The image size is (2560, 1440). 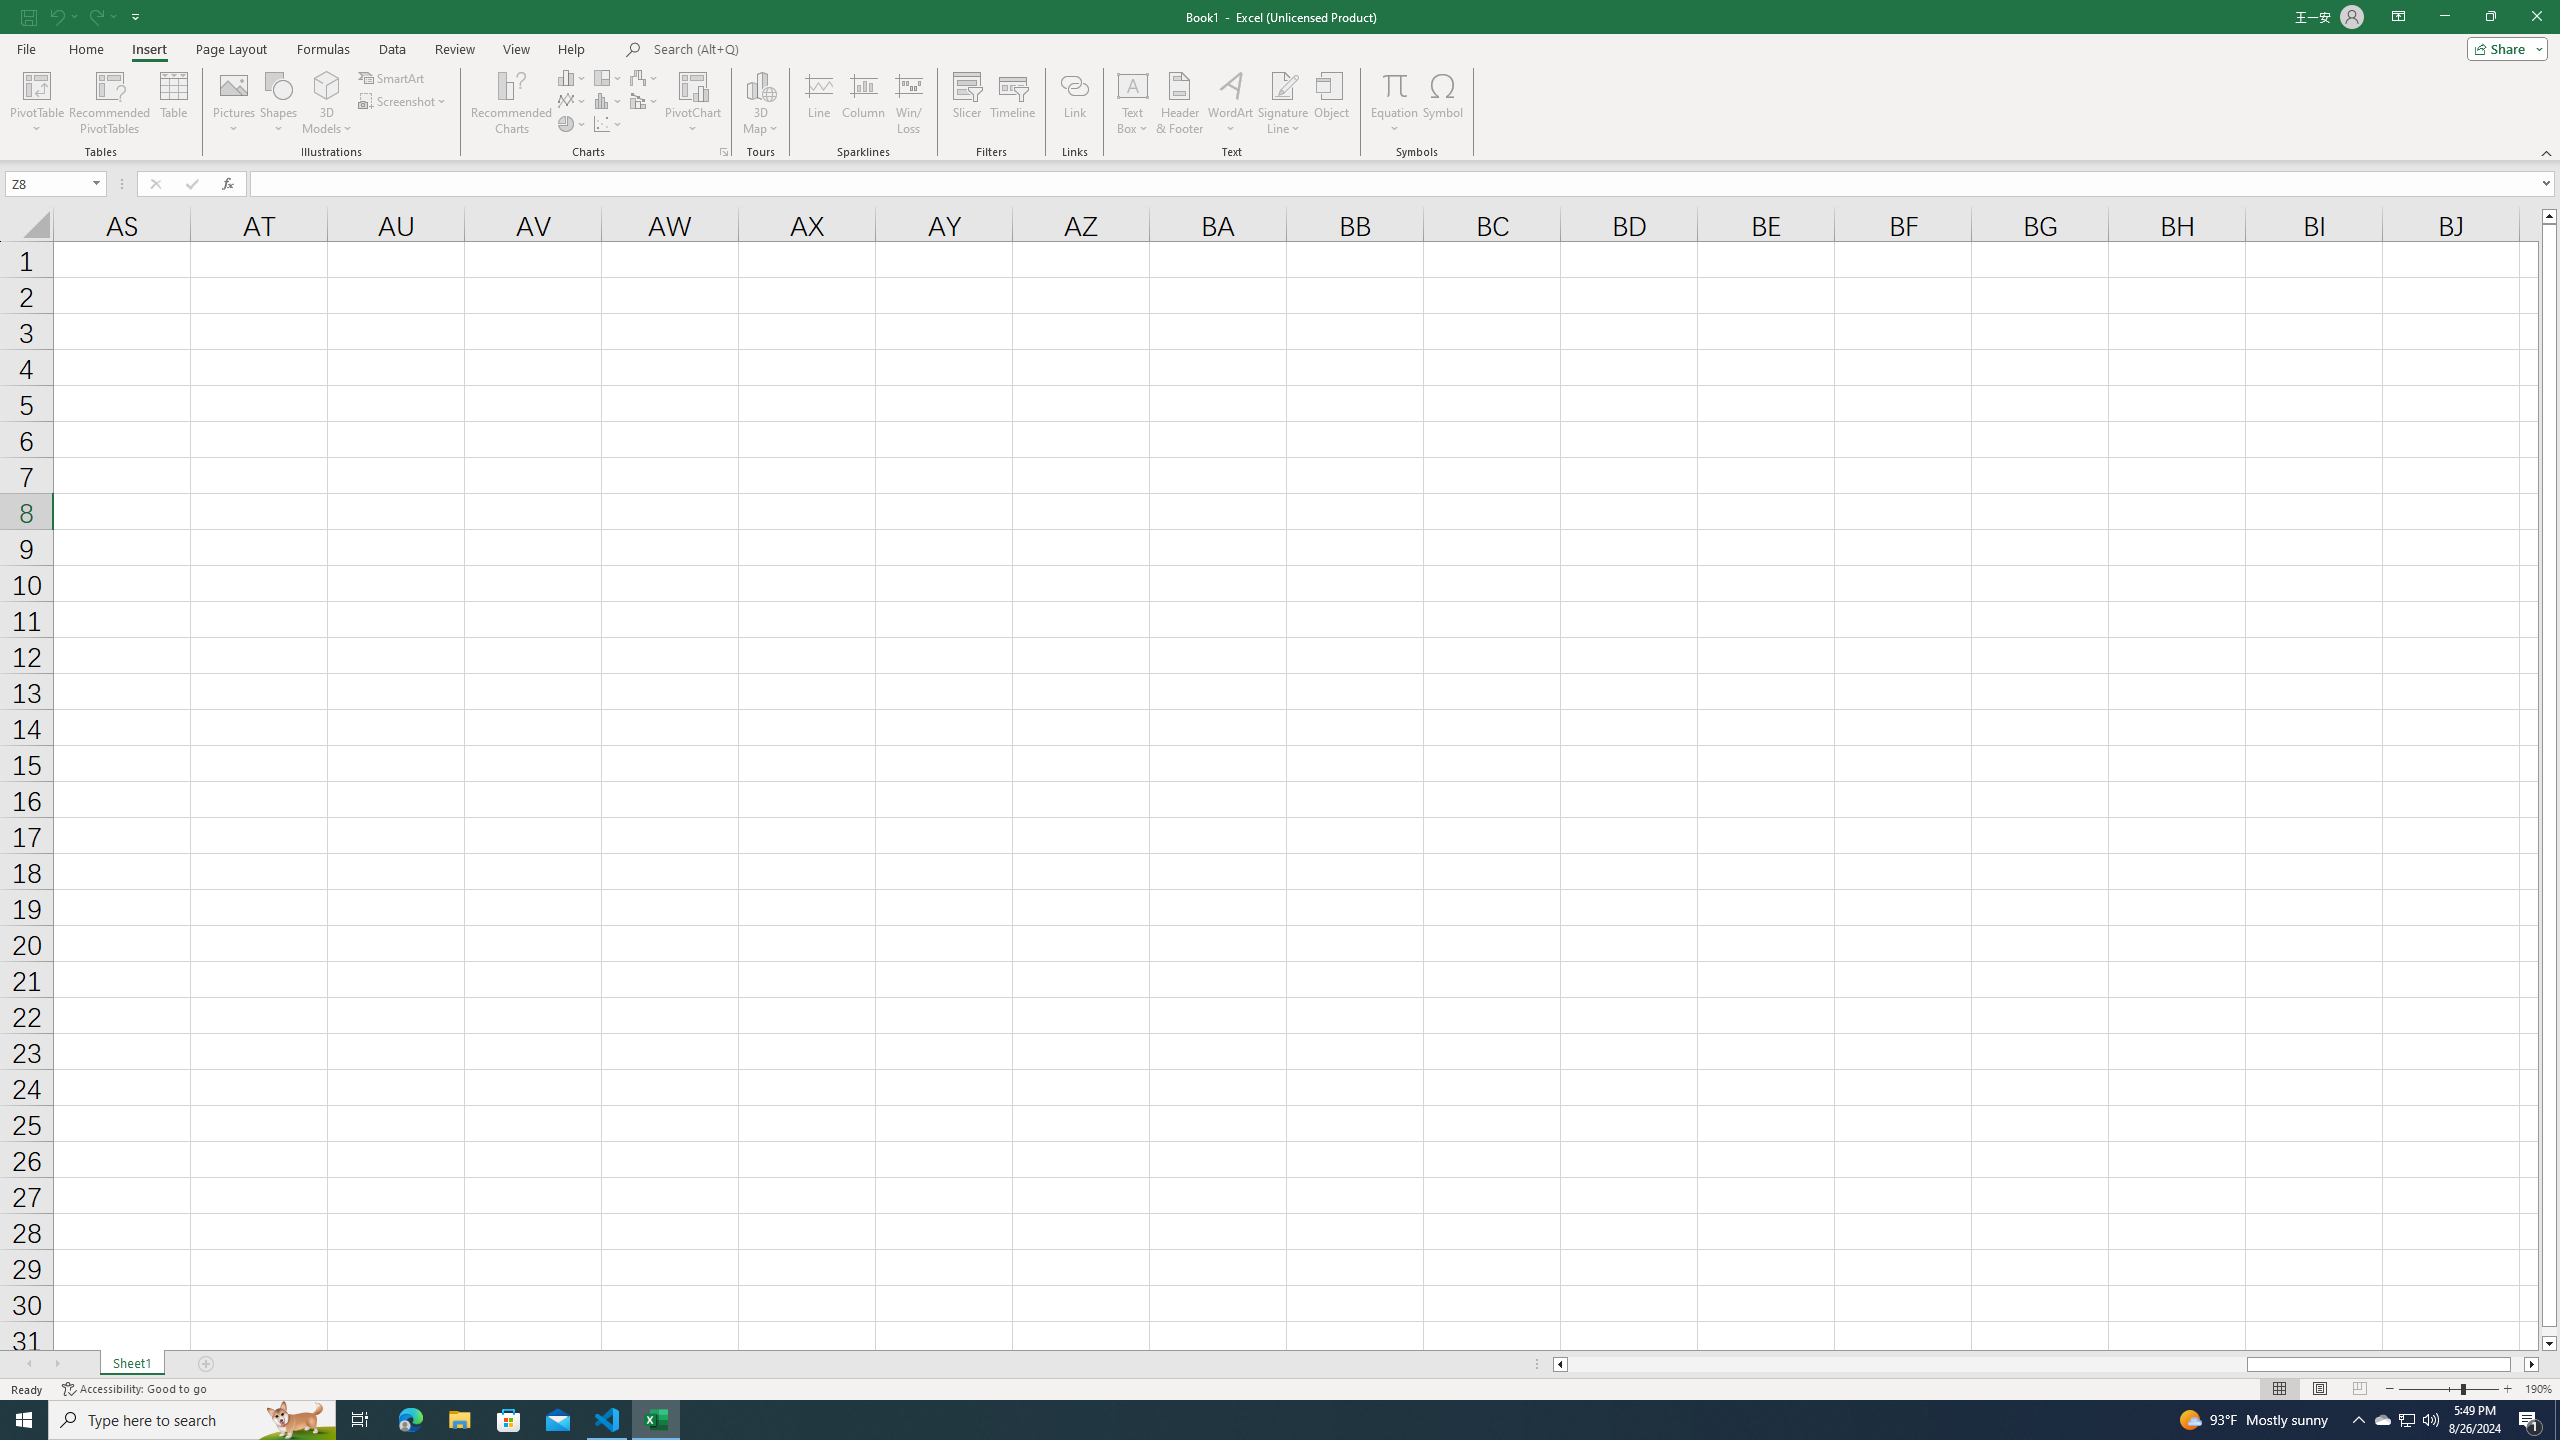 I want to click on Shapes, so click(x=278, y=103).